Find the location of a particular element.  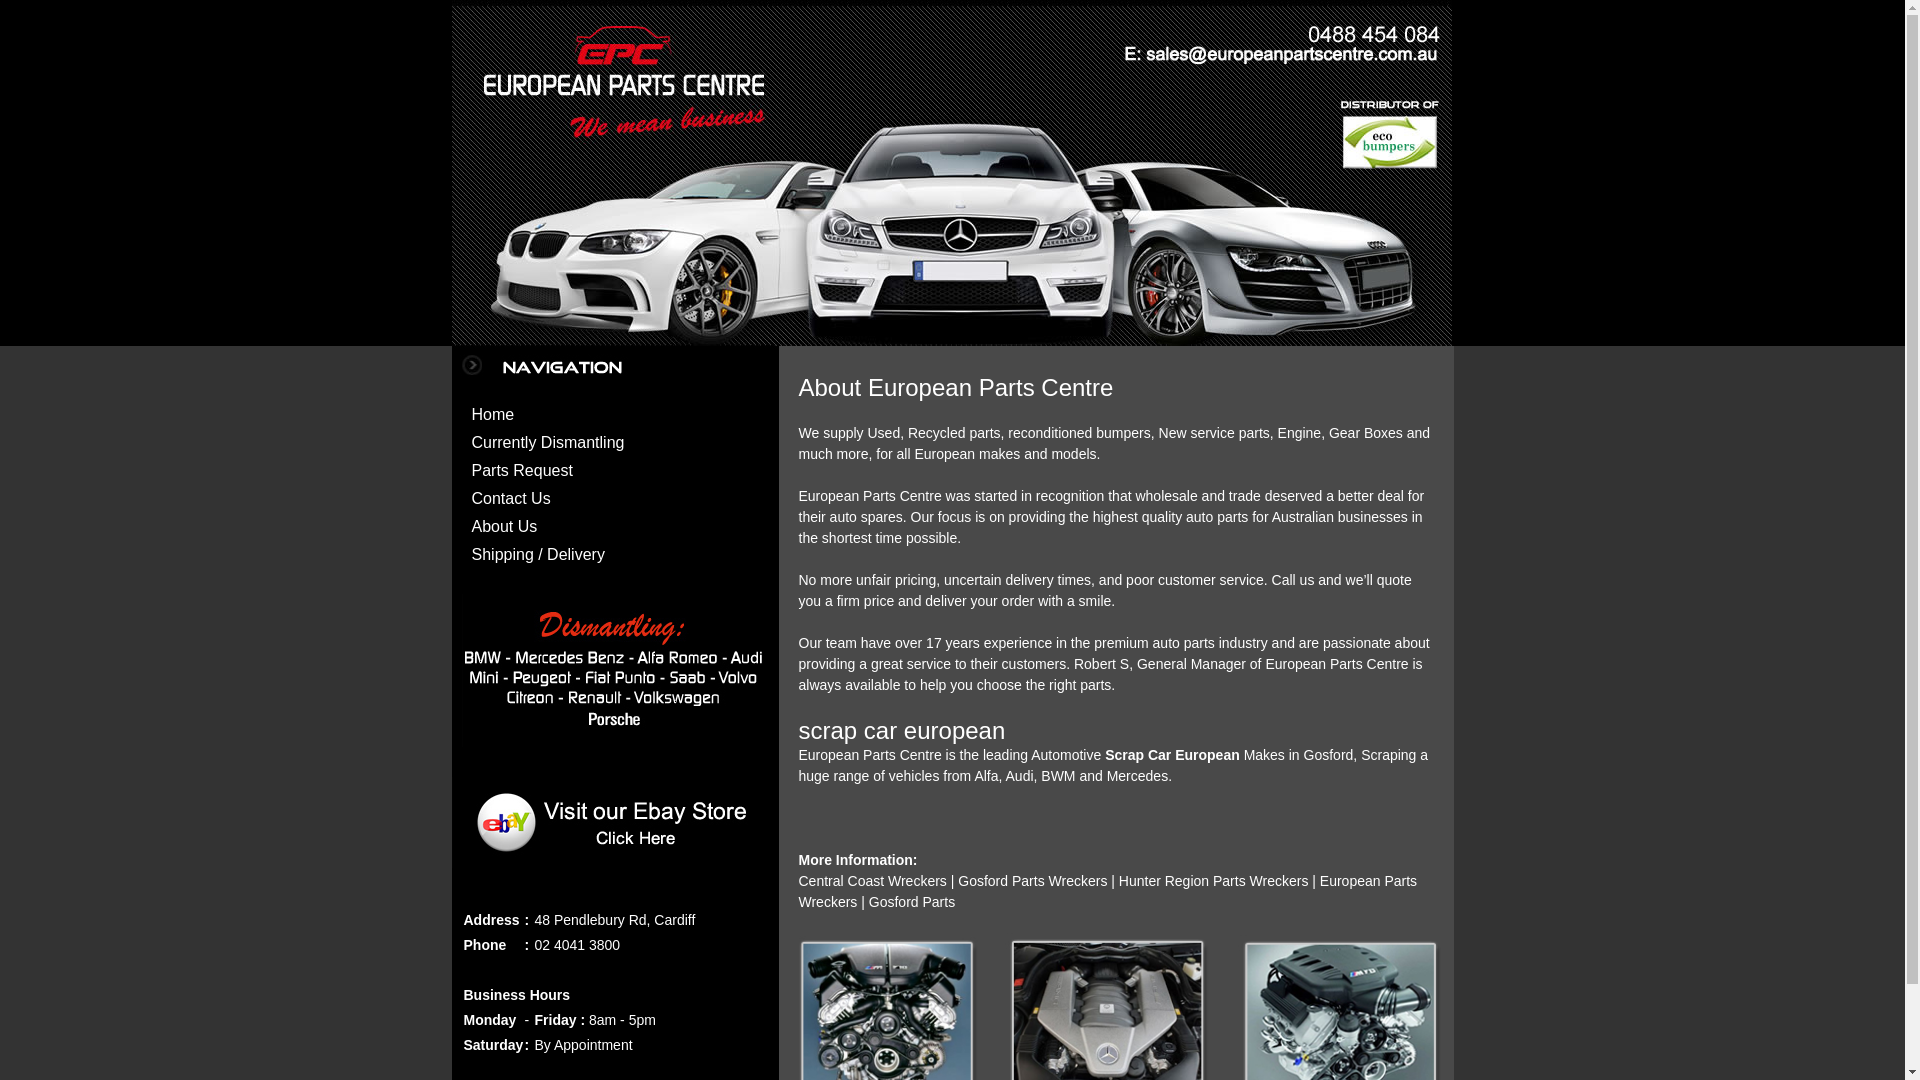

About Us is located at coordinates (505, 526).